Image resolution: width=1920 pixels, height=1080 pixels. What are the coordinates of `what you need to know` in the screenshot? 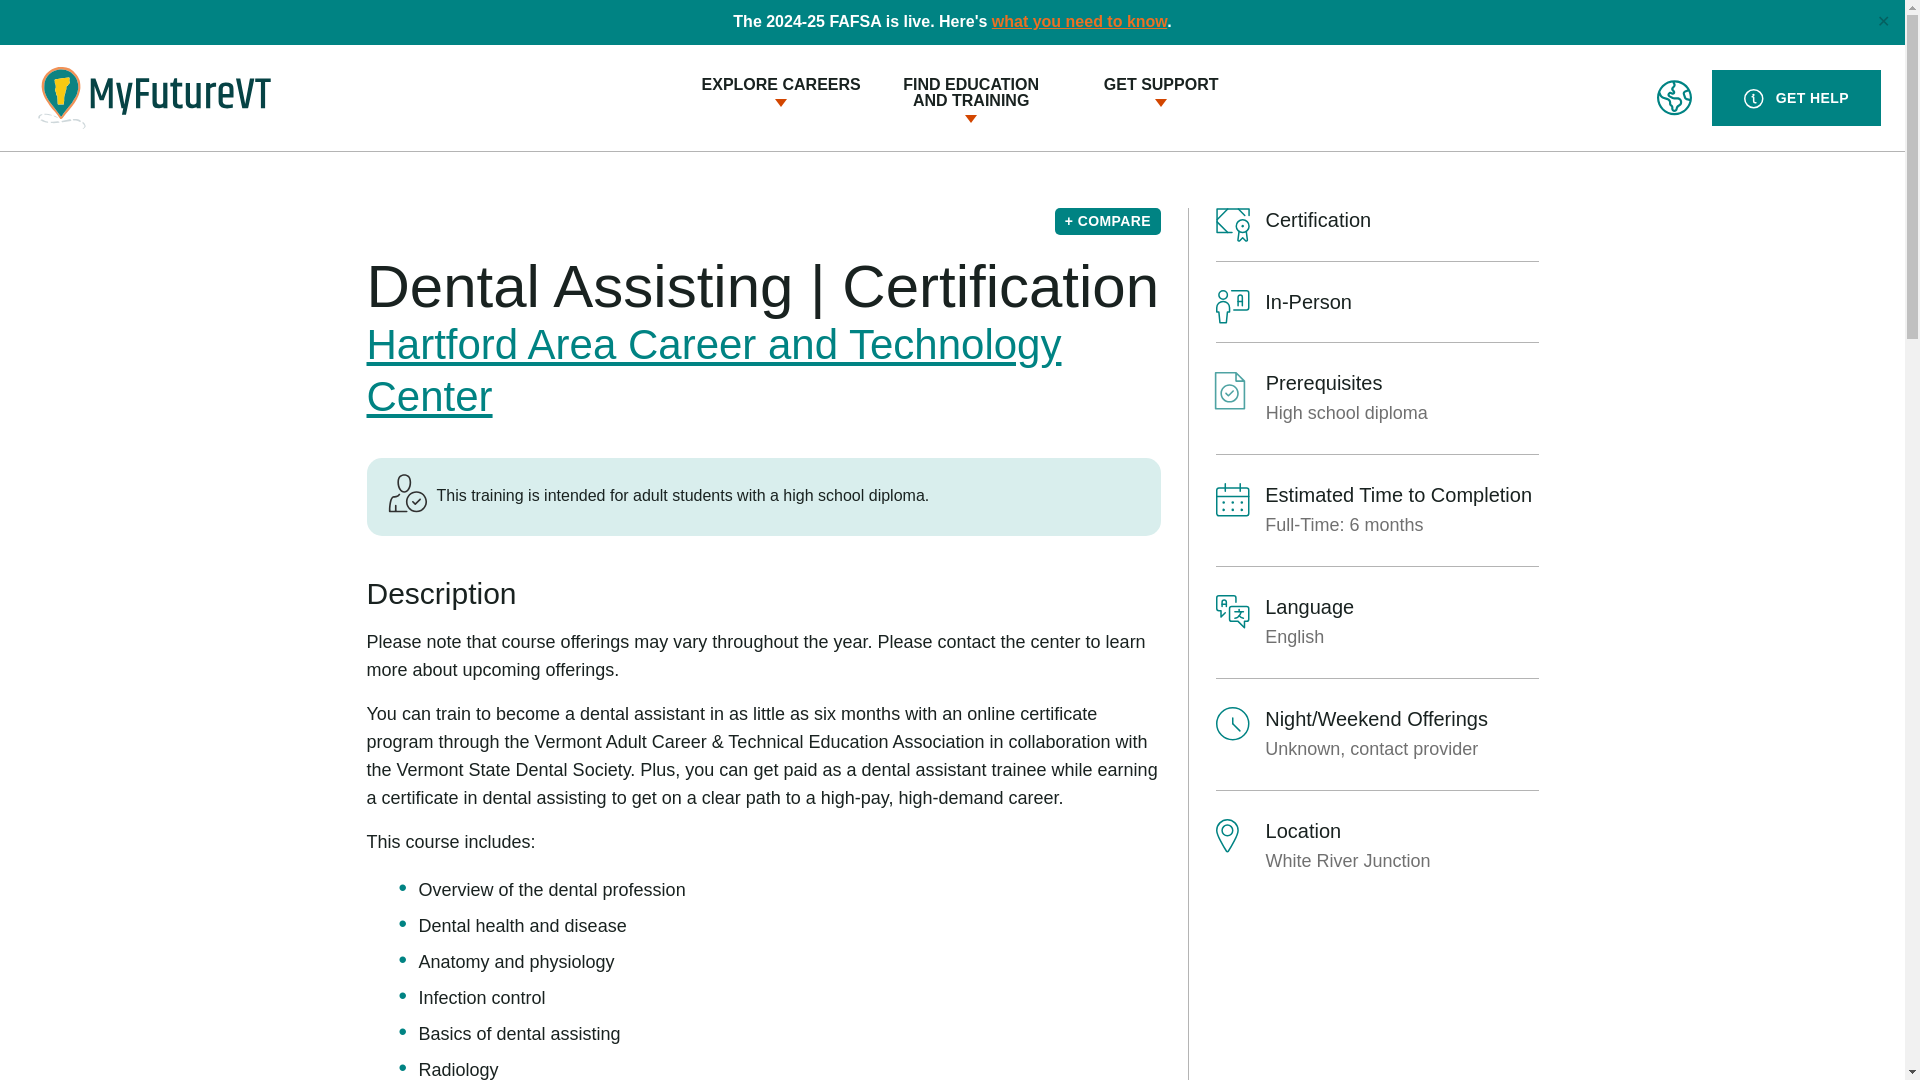 It's located at (1080, 21).